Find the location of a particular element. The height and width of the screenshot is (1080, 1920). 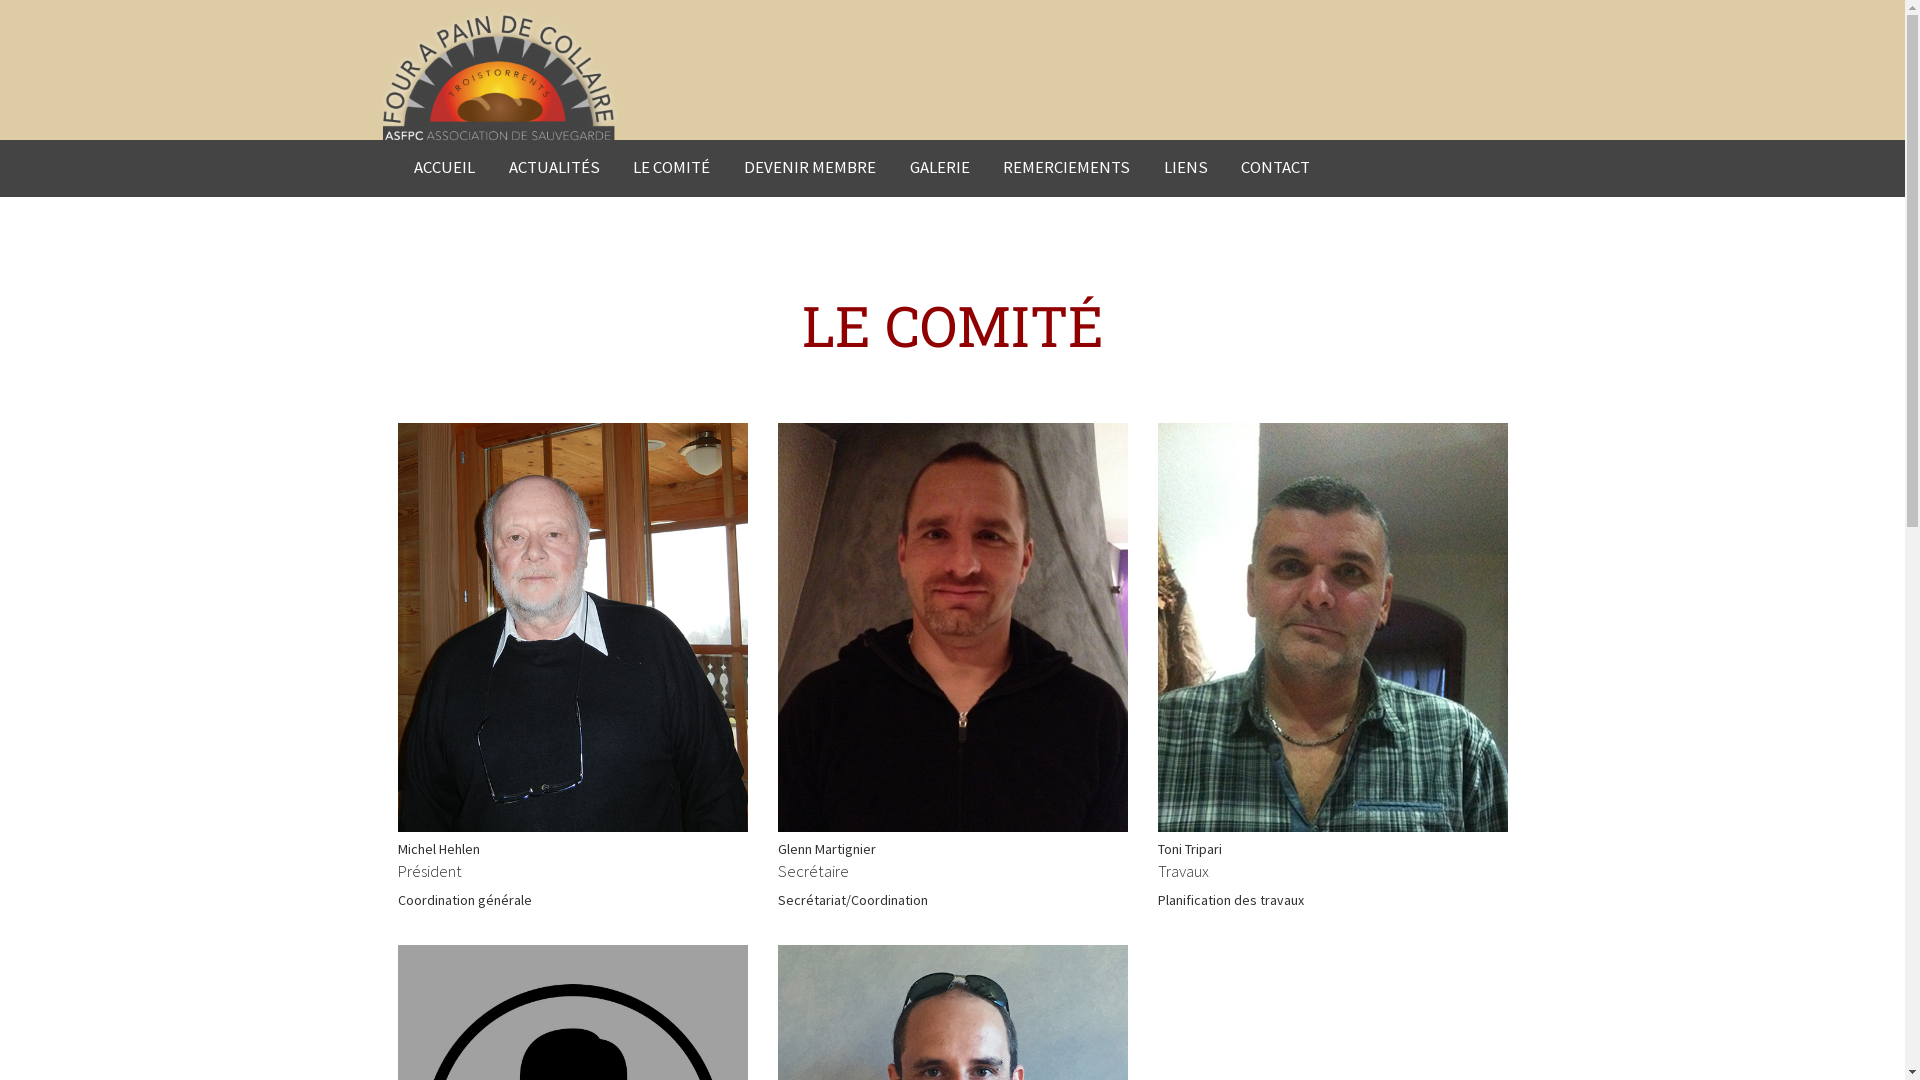

GALERIE is located at coordinates (940, 168).